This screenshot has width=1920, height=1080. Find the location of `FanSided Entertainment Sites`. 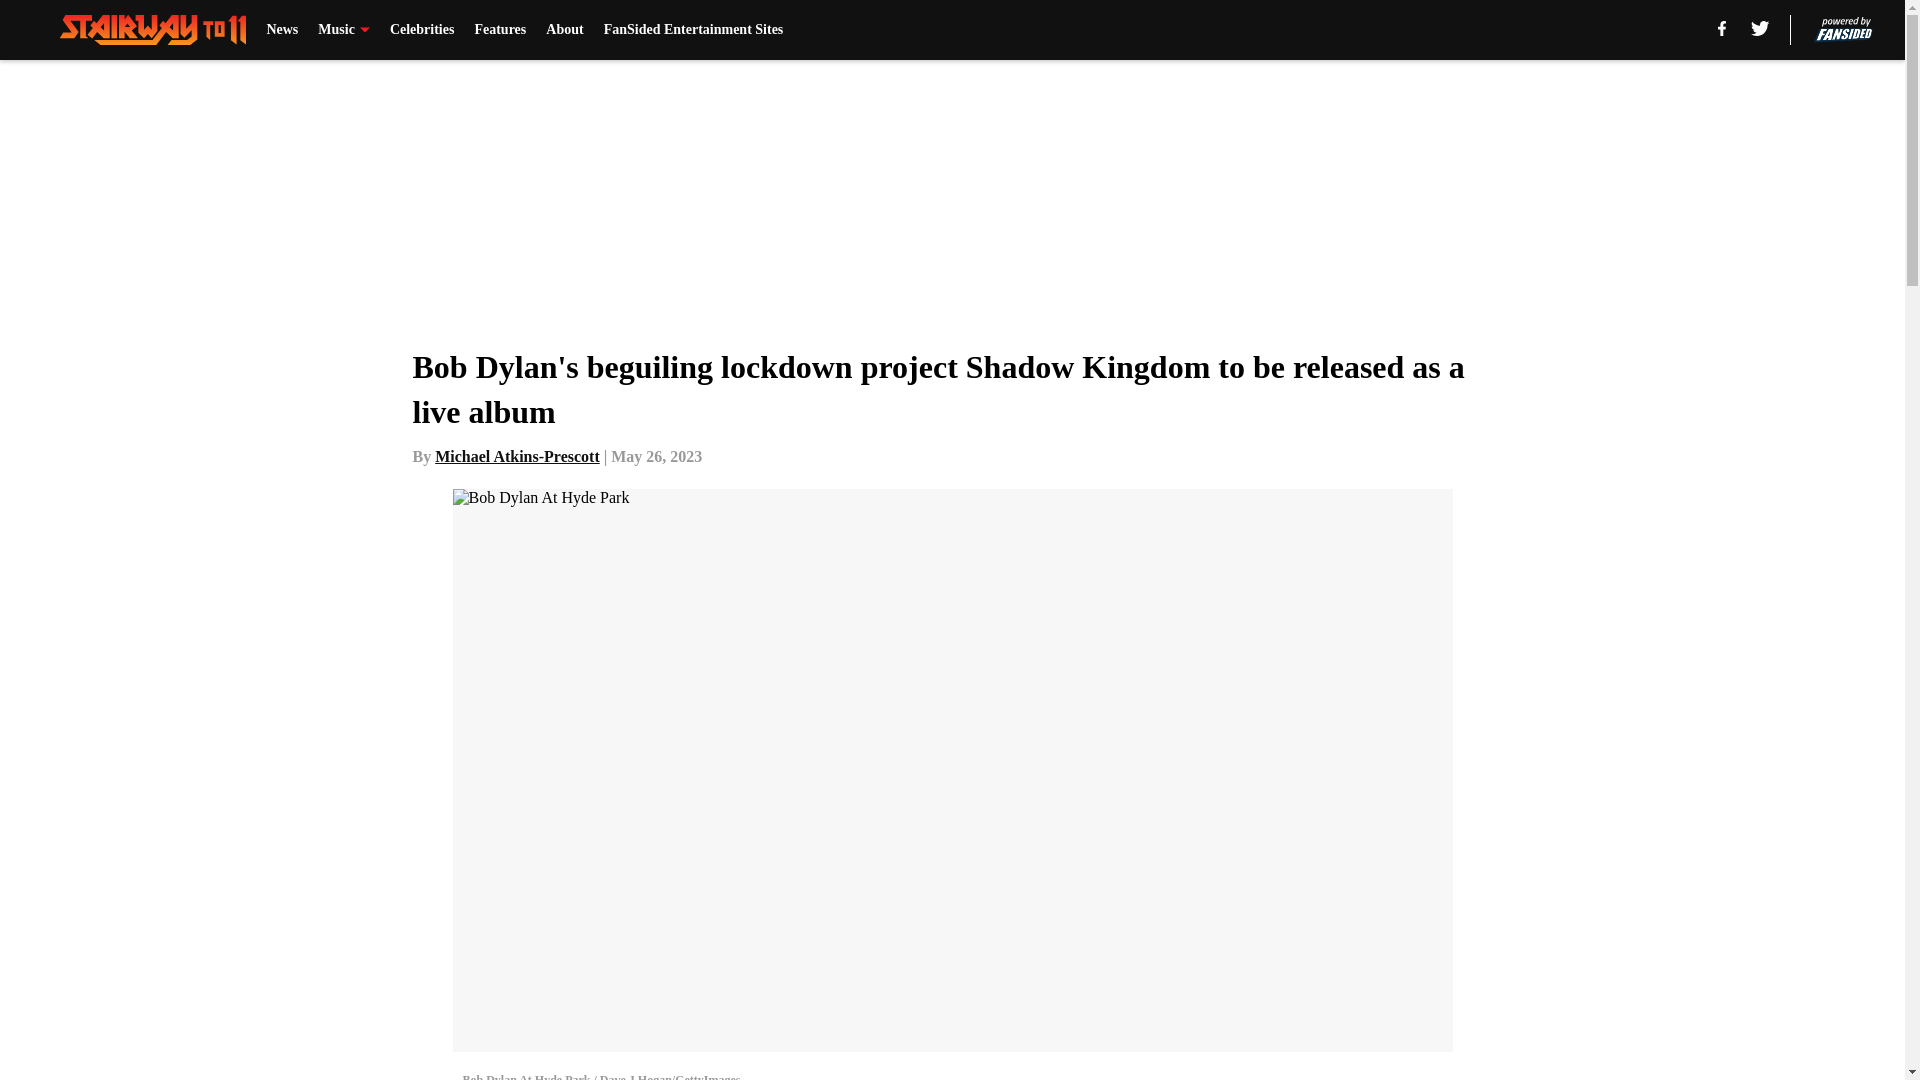

FanSided Entertainment Sites is located at coordinates (694, 30).